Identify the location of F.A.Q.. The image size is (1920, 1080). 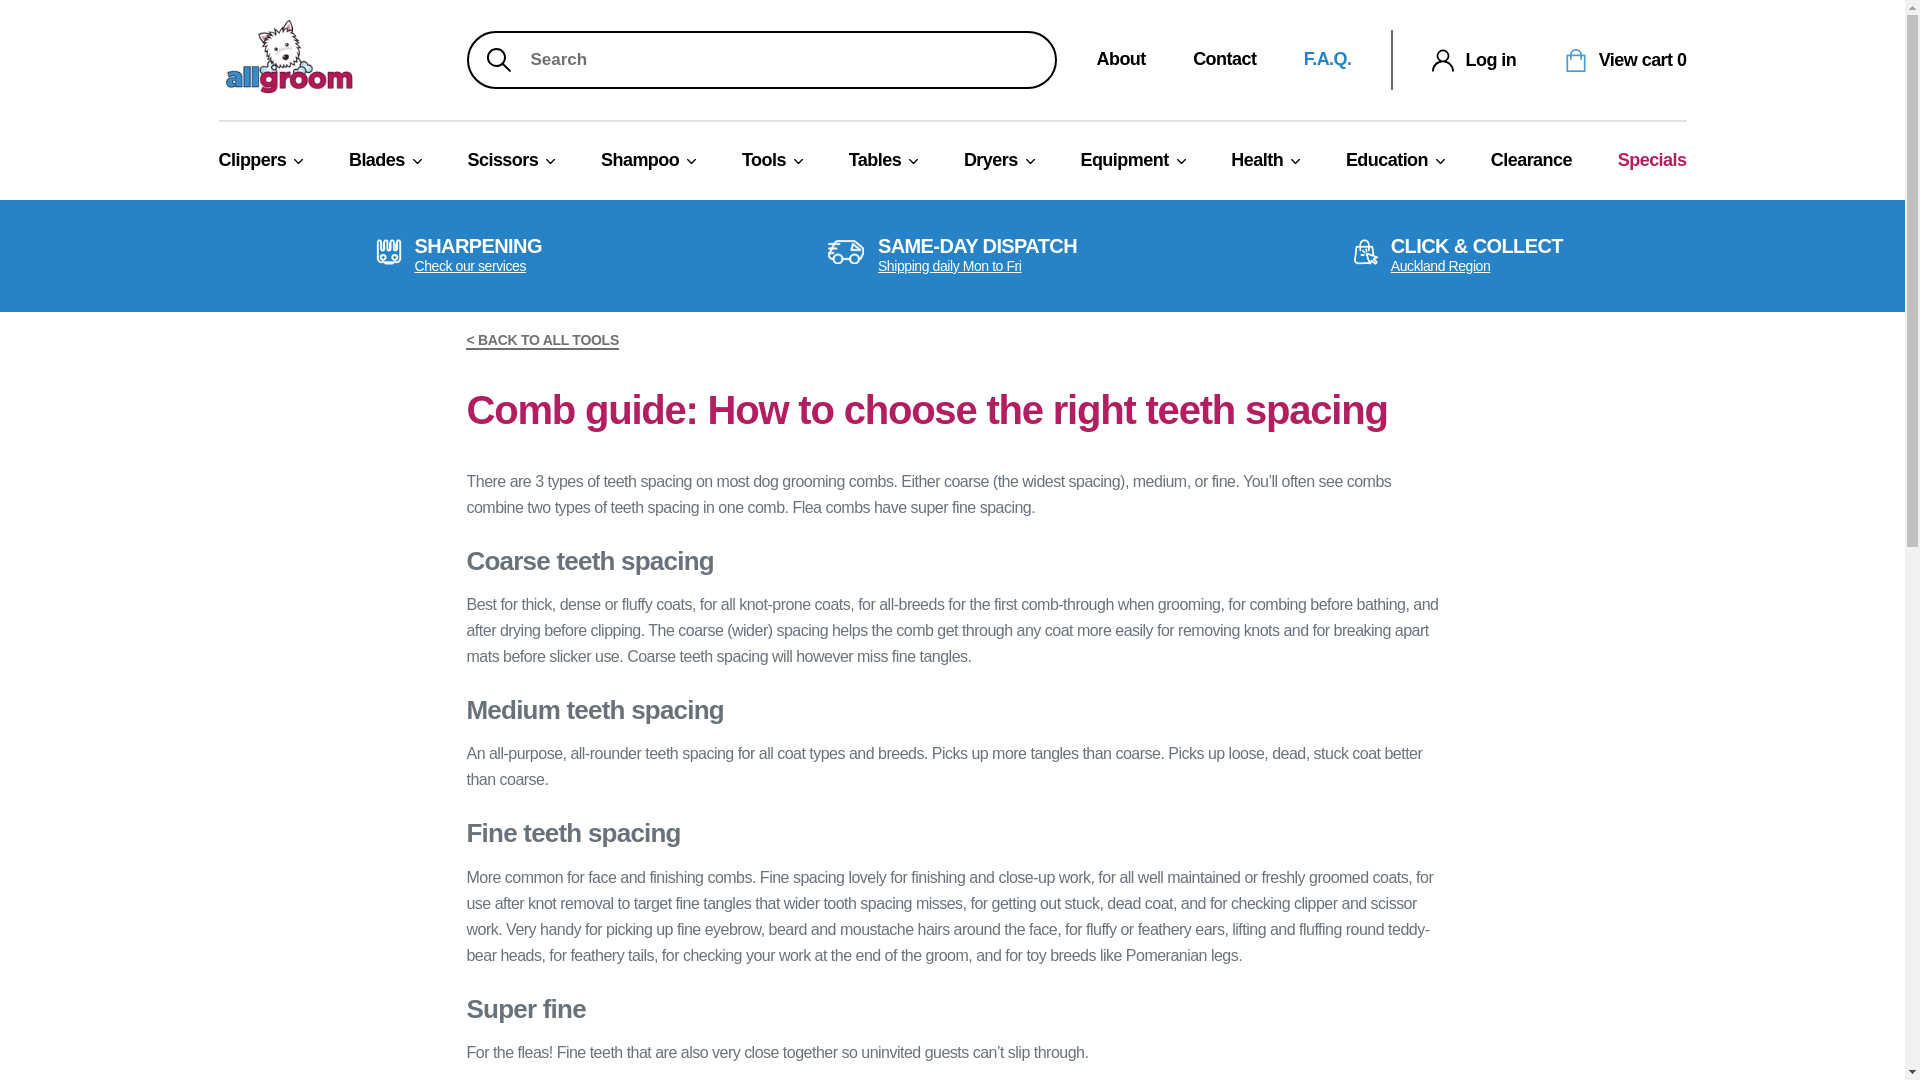
(1327, 58).